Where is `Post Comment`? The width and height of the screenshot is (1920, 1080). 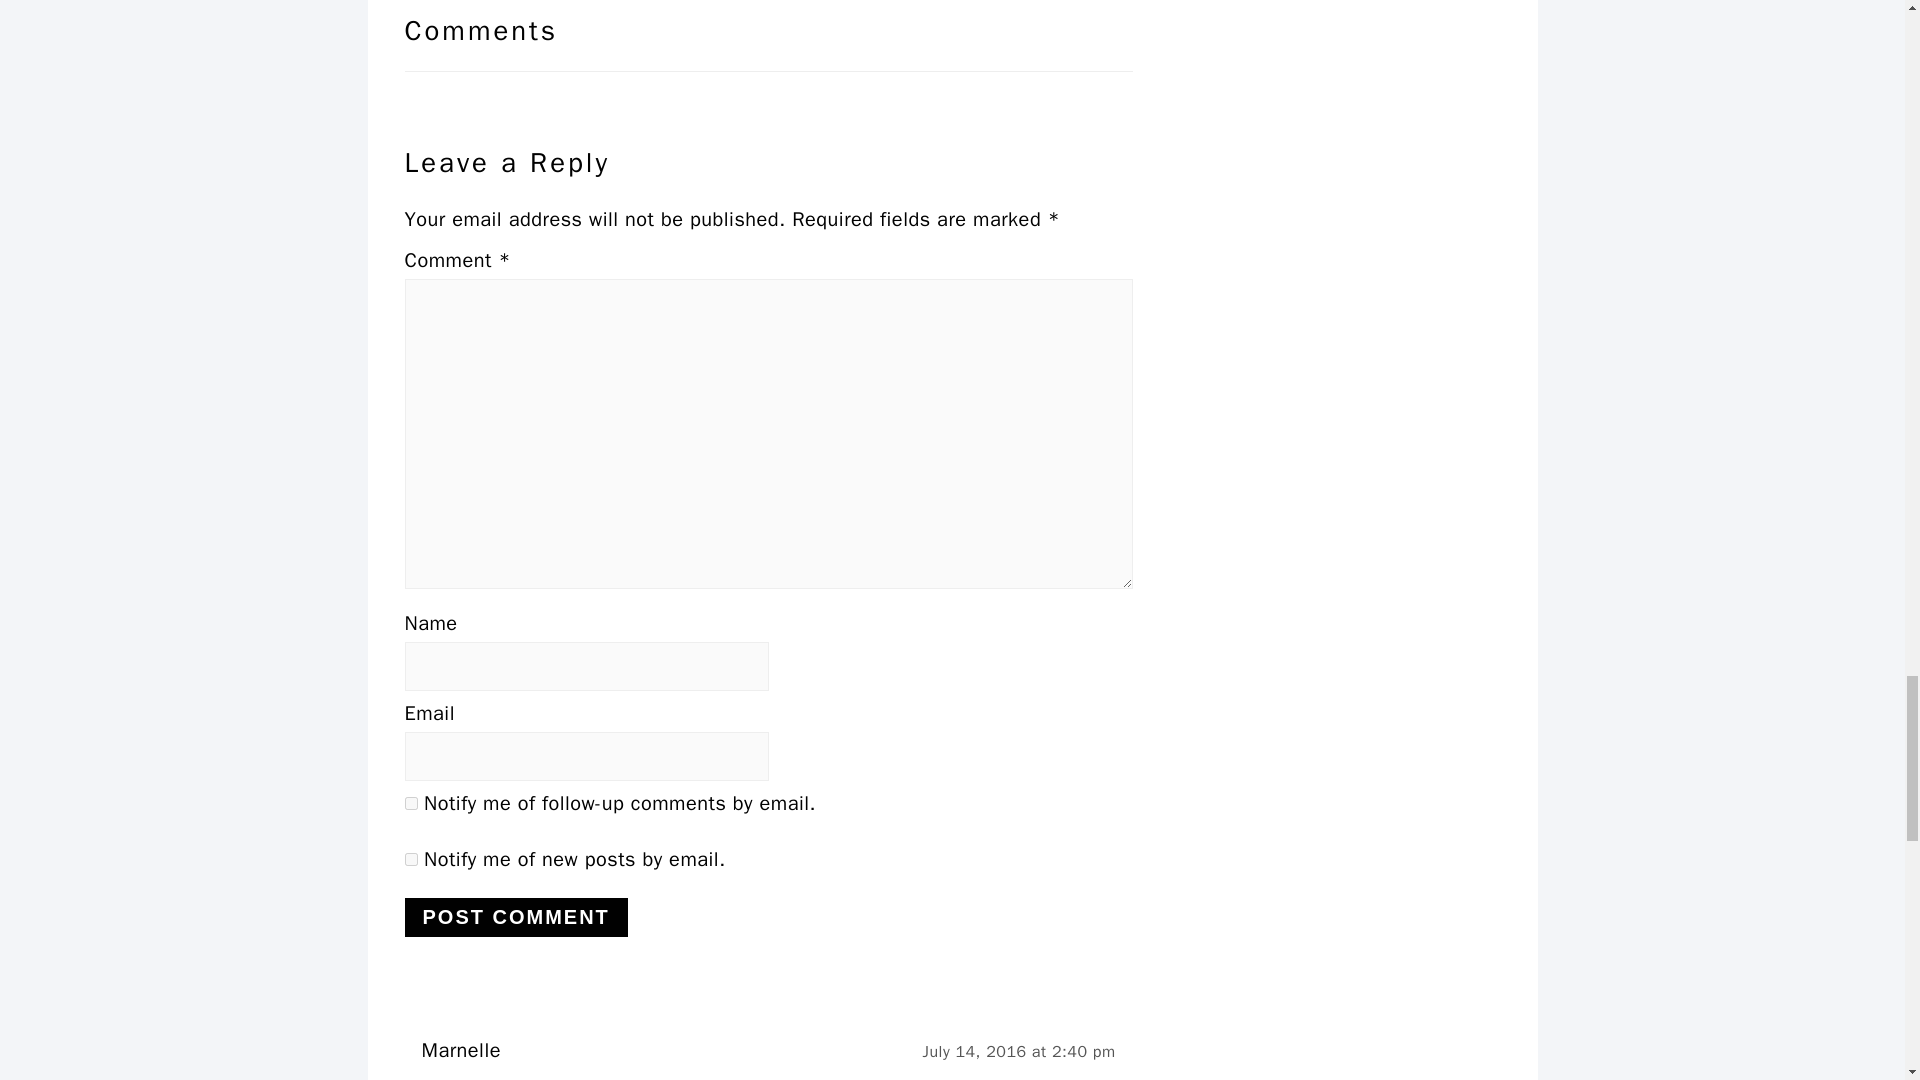 Post Comment is located at coordinates (515, 917).